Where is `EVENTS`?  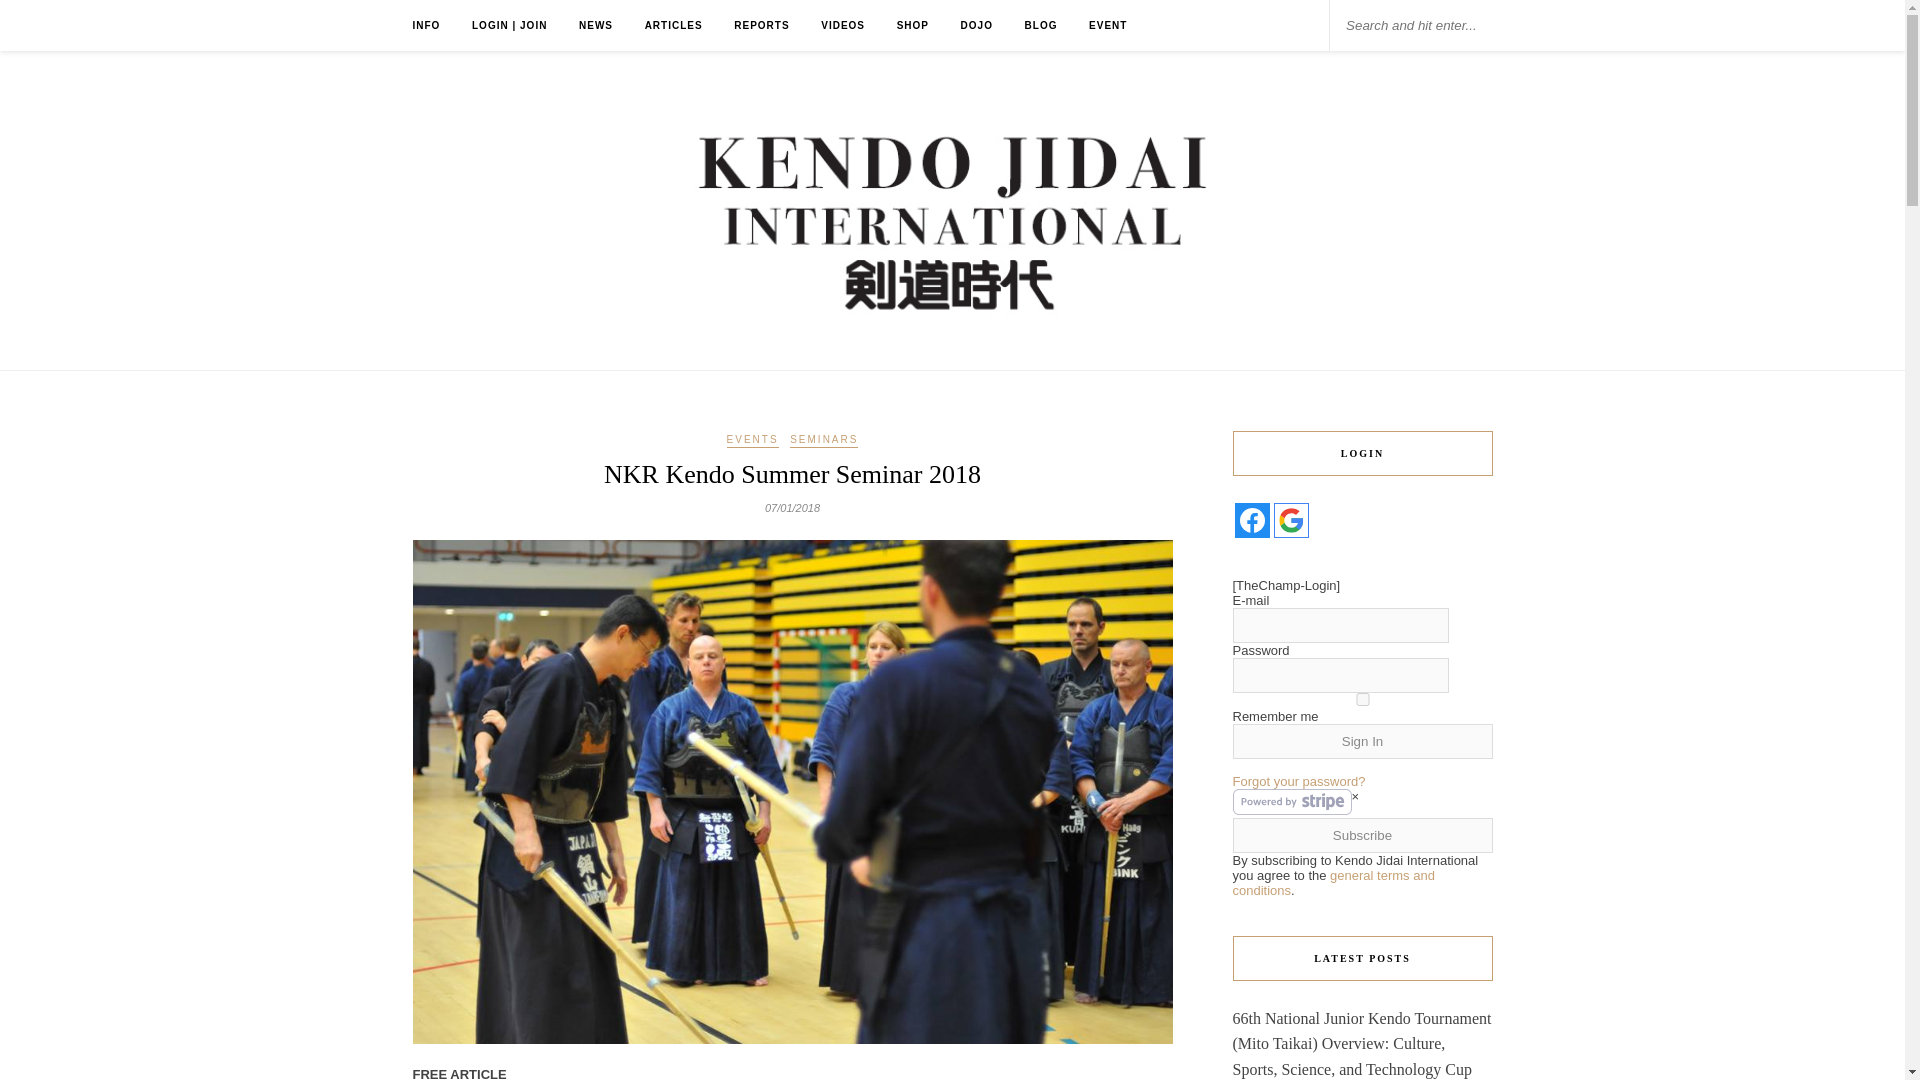 EVENTS is located at coordinates (753, 441).